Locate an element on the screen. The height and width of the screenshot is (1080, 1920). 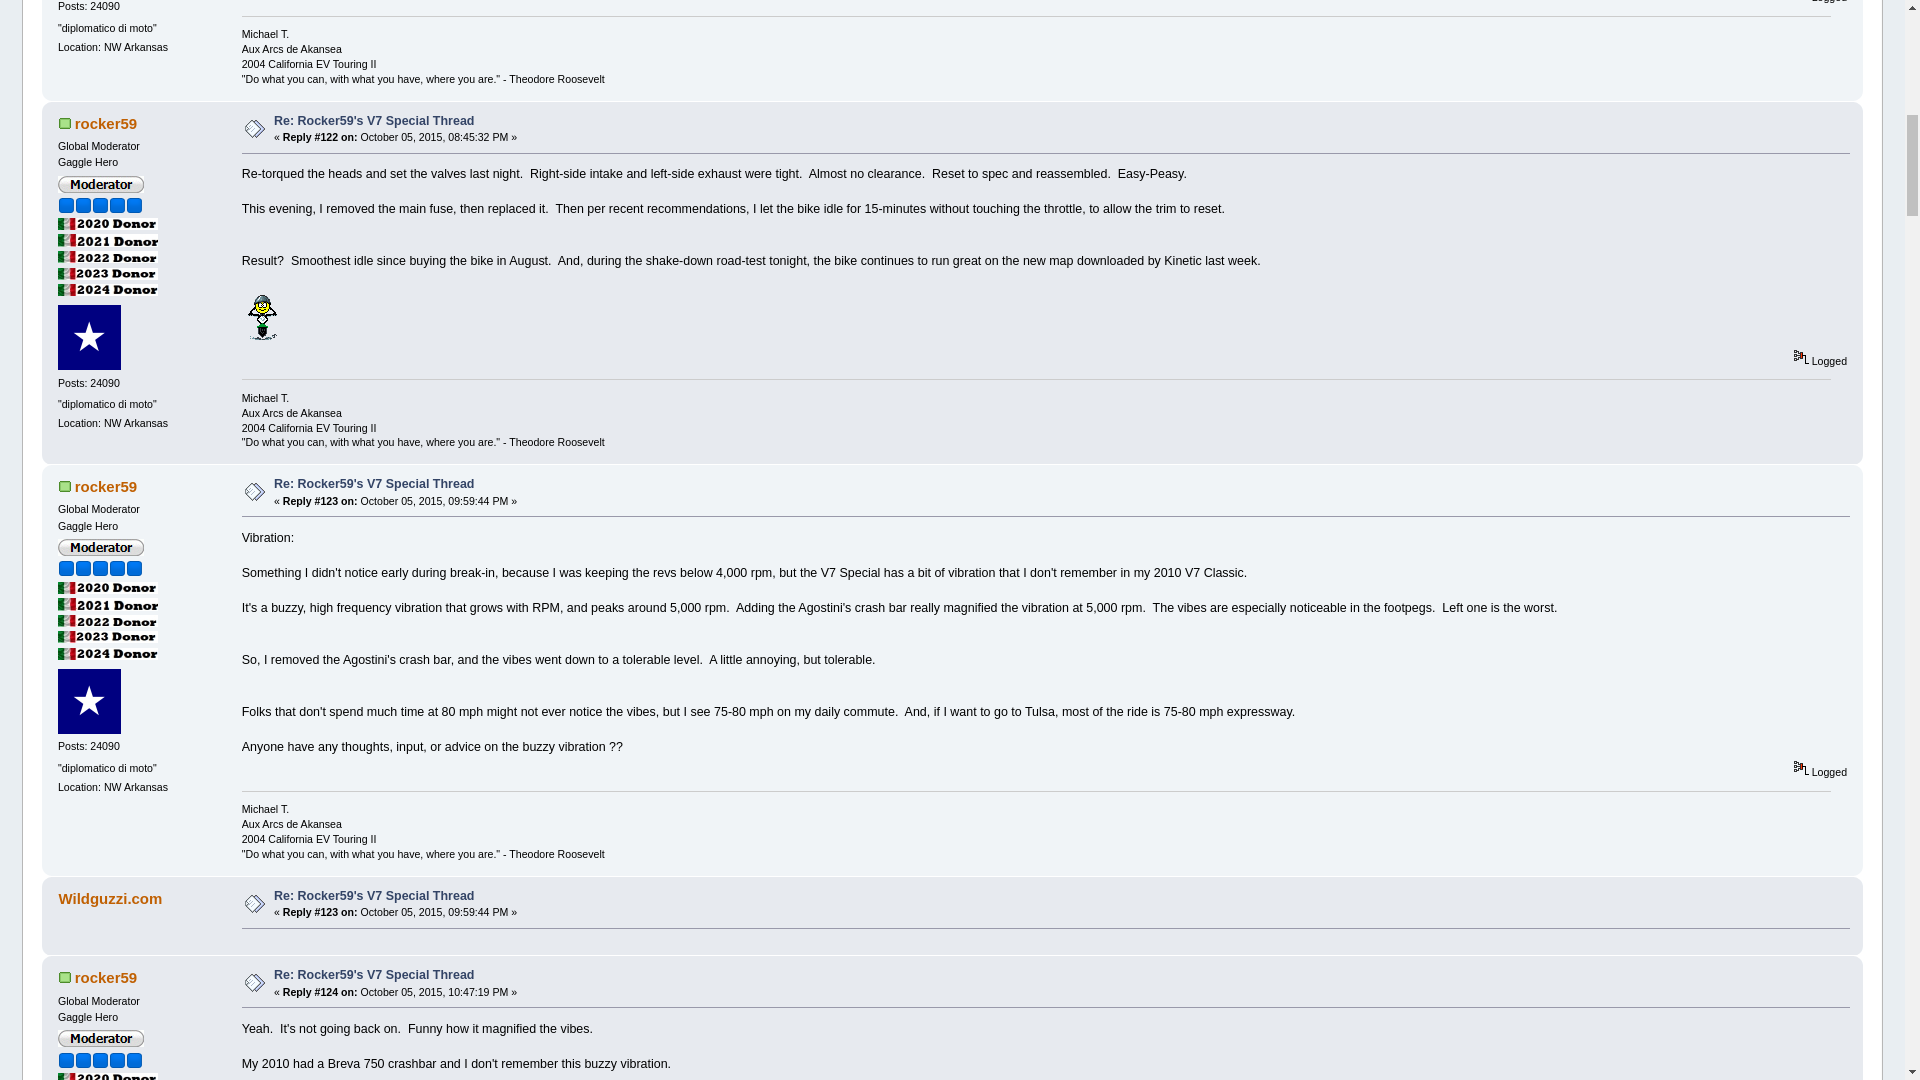
bike-037 is located at coordinates (262, 316).